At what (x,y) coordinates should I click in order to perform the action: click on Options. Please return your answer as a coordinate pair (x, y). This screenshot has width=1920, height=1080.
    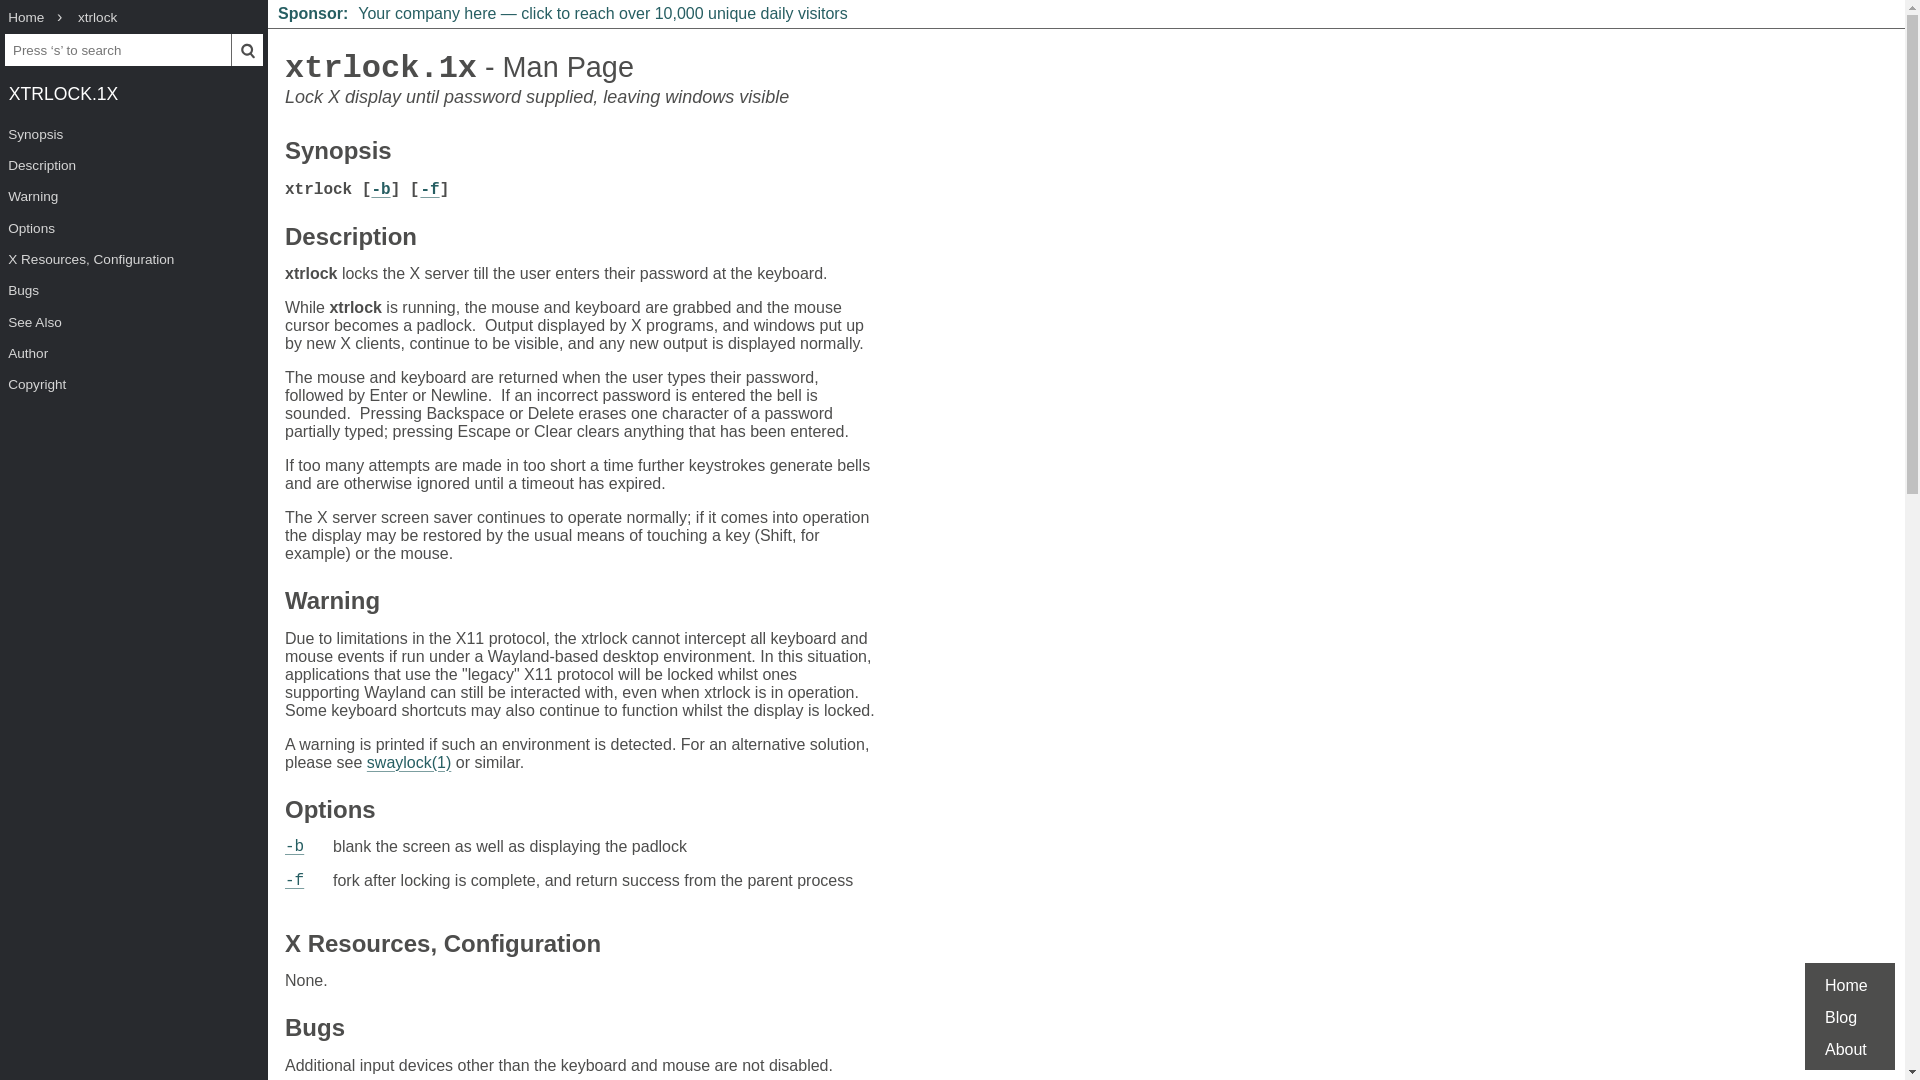
    Looking at the image, I should click on (330, 812).